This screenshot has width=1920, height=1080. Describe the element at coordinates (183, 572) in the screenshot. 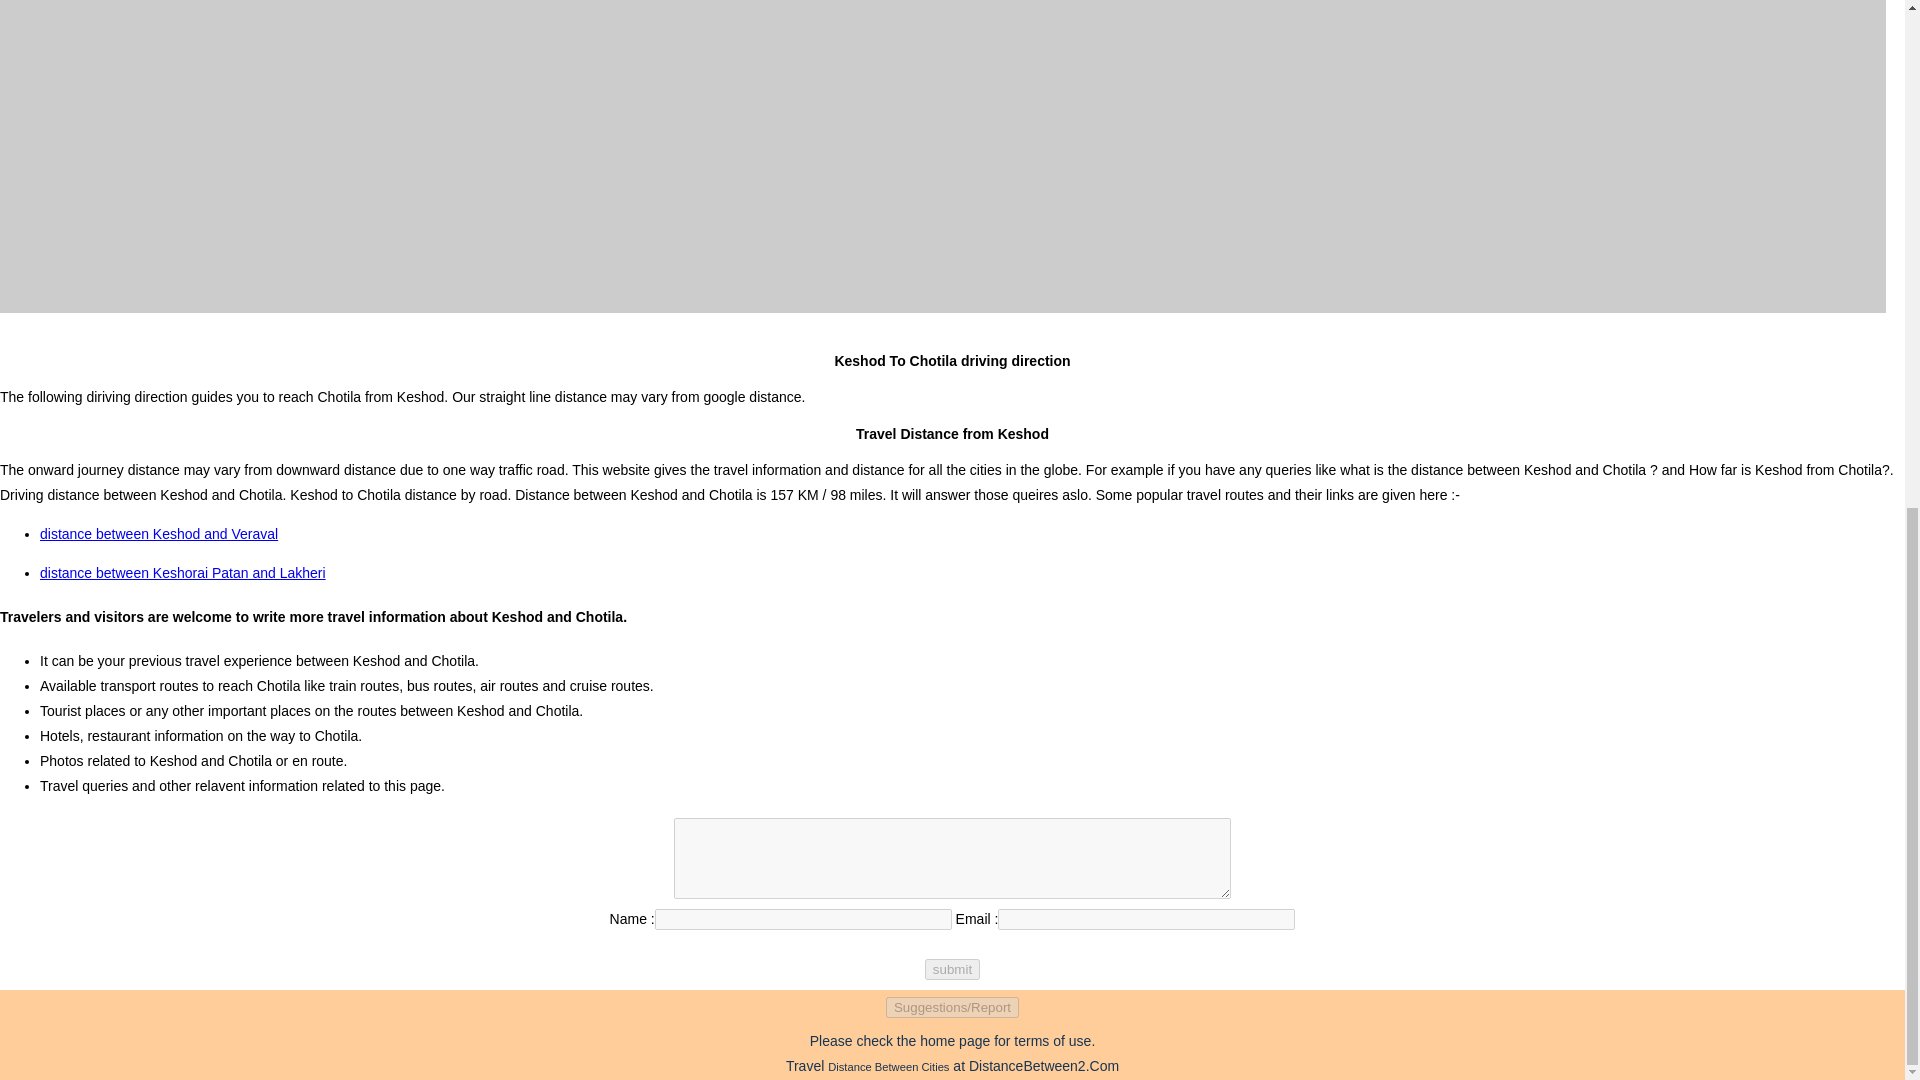

I see `distance between Keshorai Patan and Lakheri` at that location.